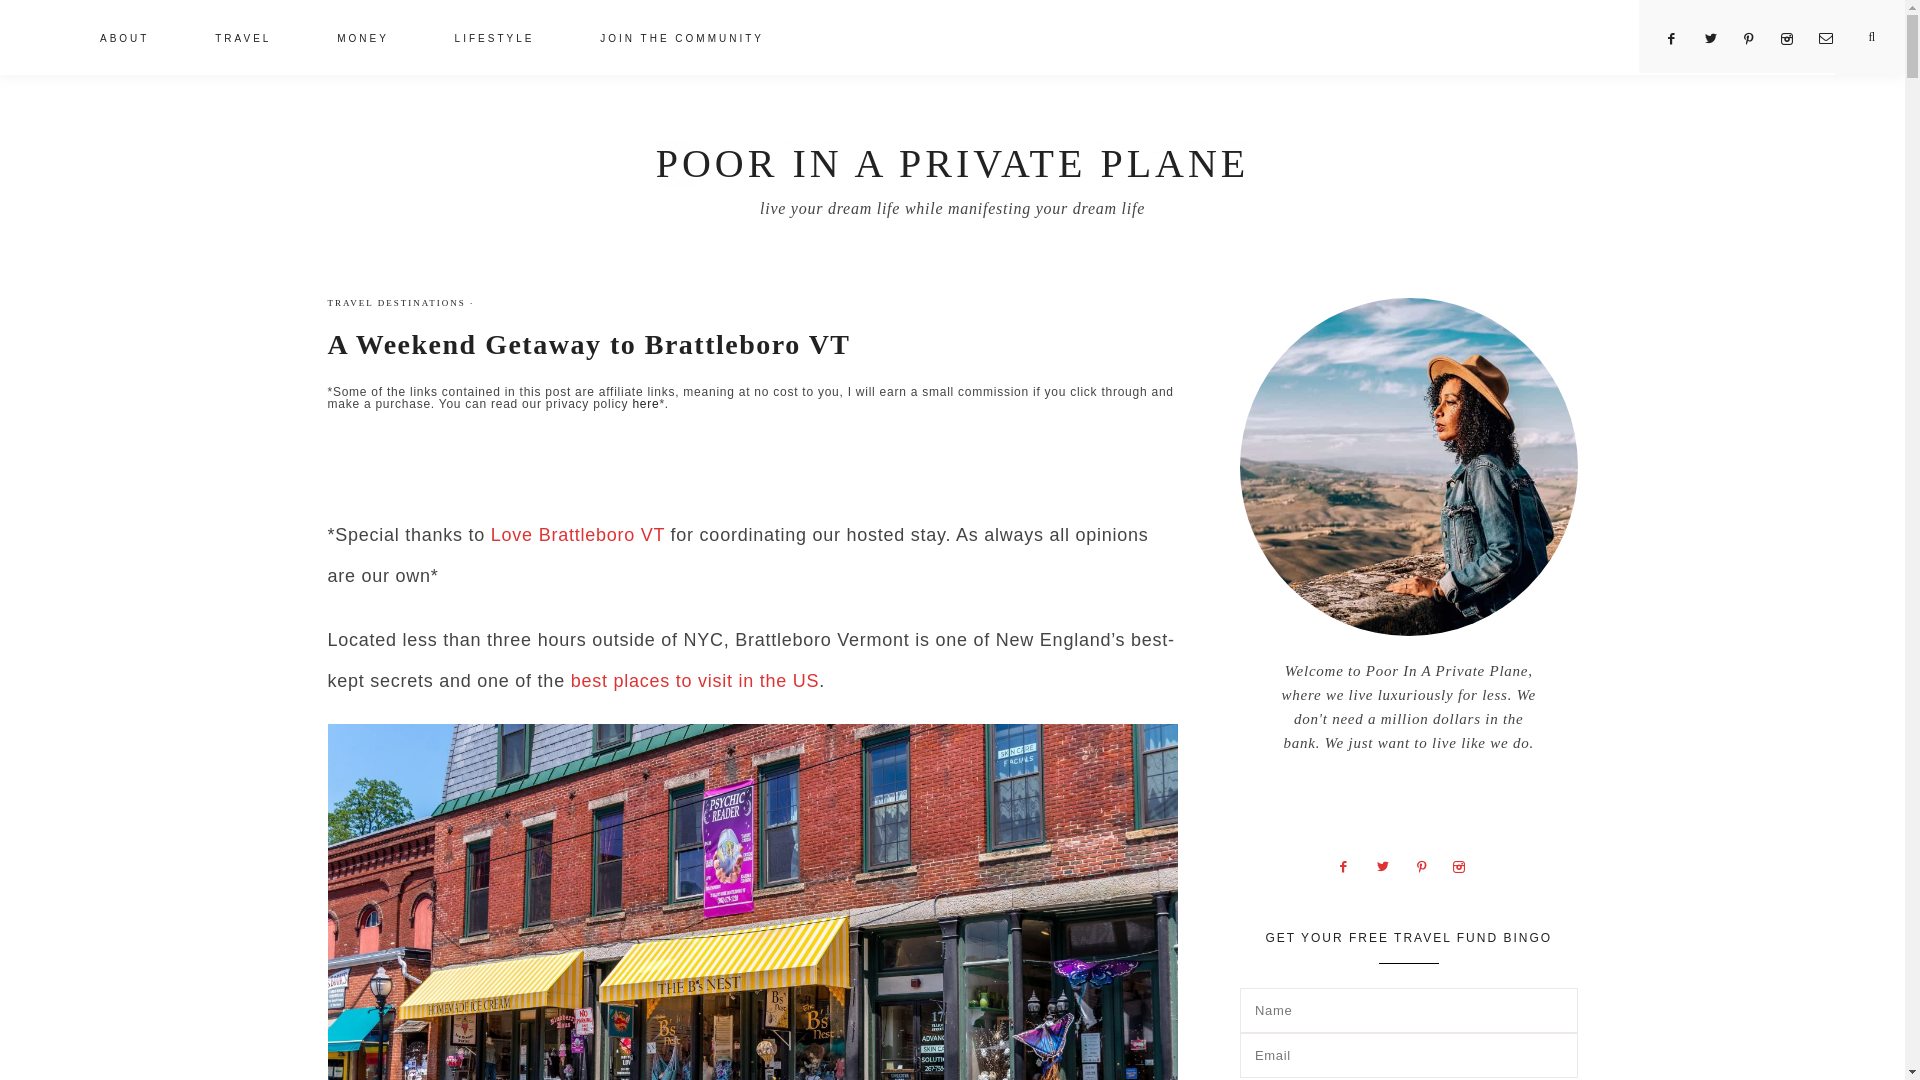 This screenshot has height=1080, width=1920. What do you see at coordinates (1350, 864) in the screenshot?
I see `Facebook` at bounding box center [1350, 864].